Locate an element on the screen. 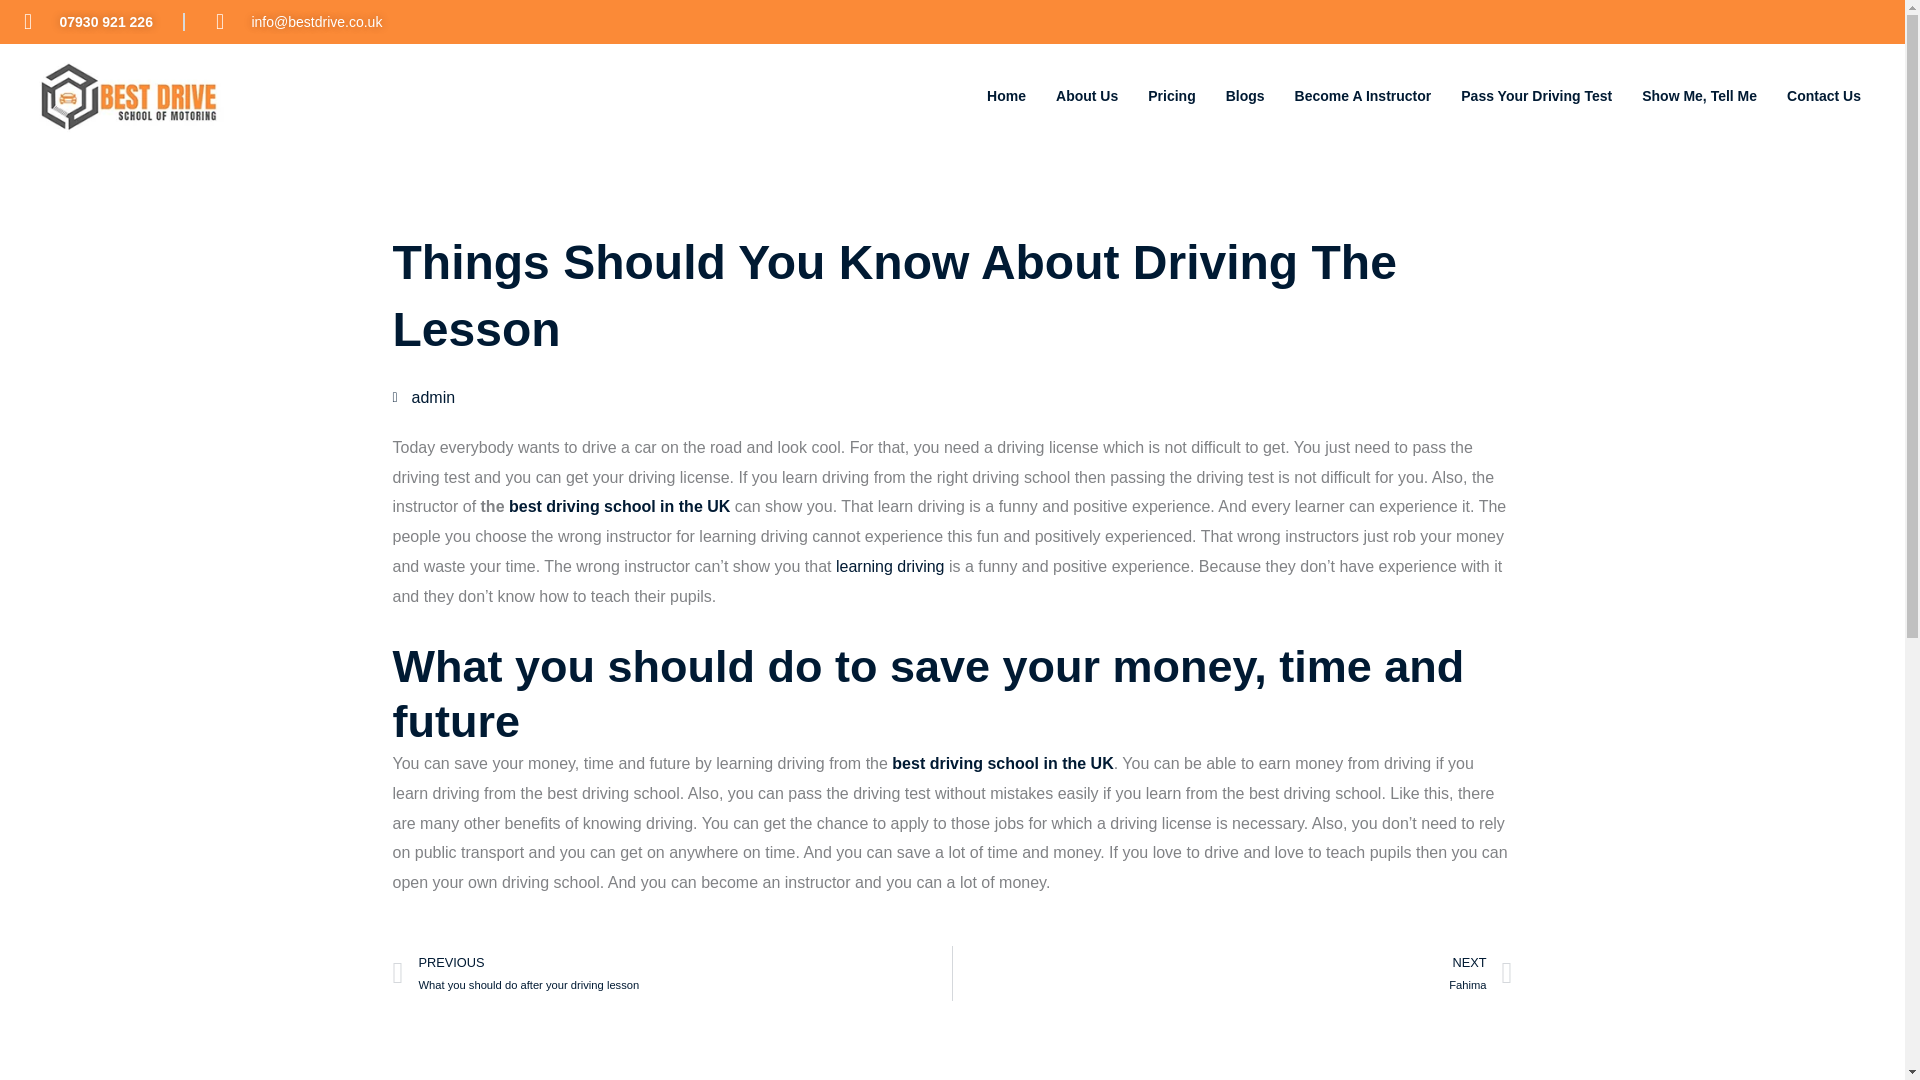 This screenshot has height=1080, width=1920. Home is located at coordinates (1824, 96).